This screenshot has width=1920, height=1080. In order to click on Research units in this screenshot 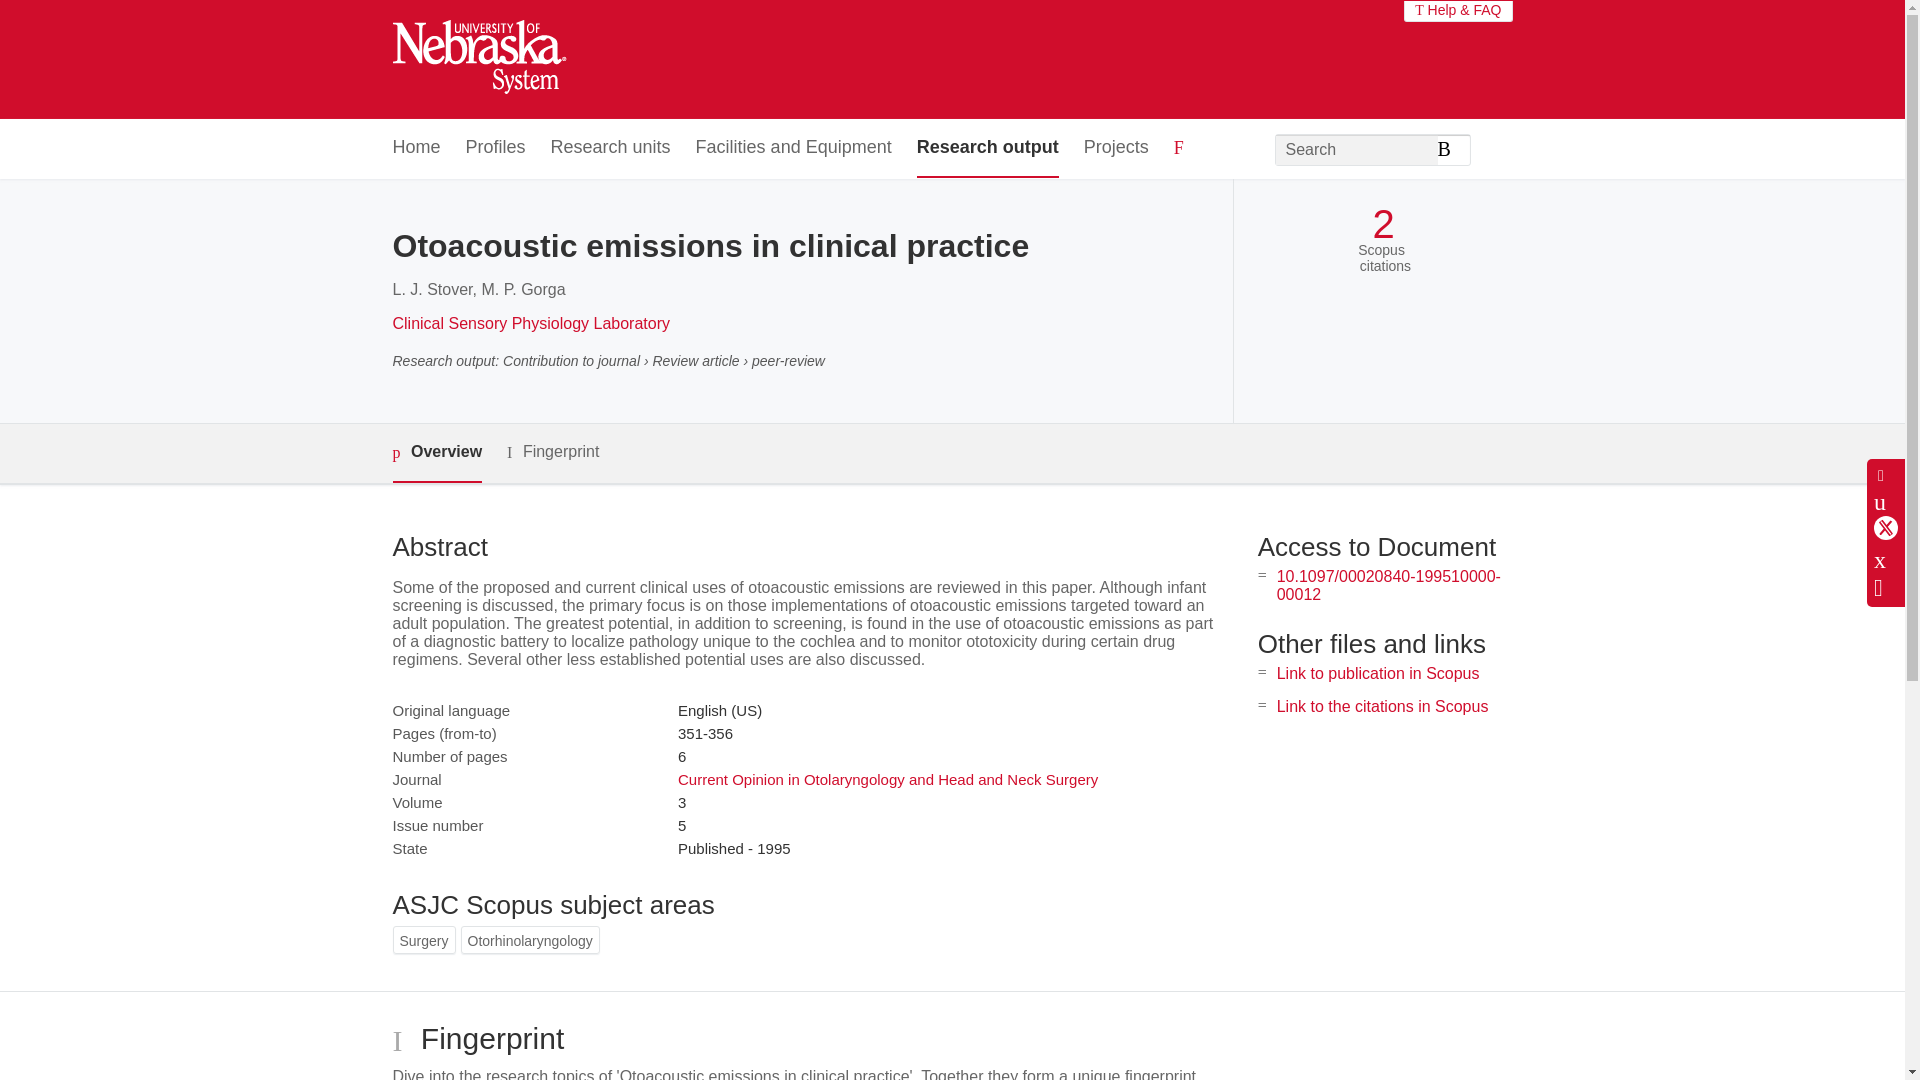, I will do `click(610, 148)`.